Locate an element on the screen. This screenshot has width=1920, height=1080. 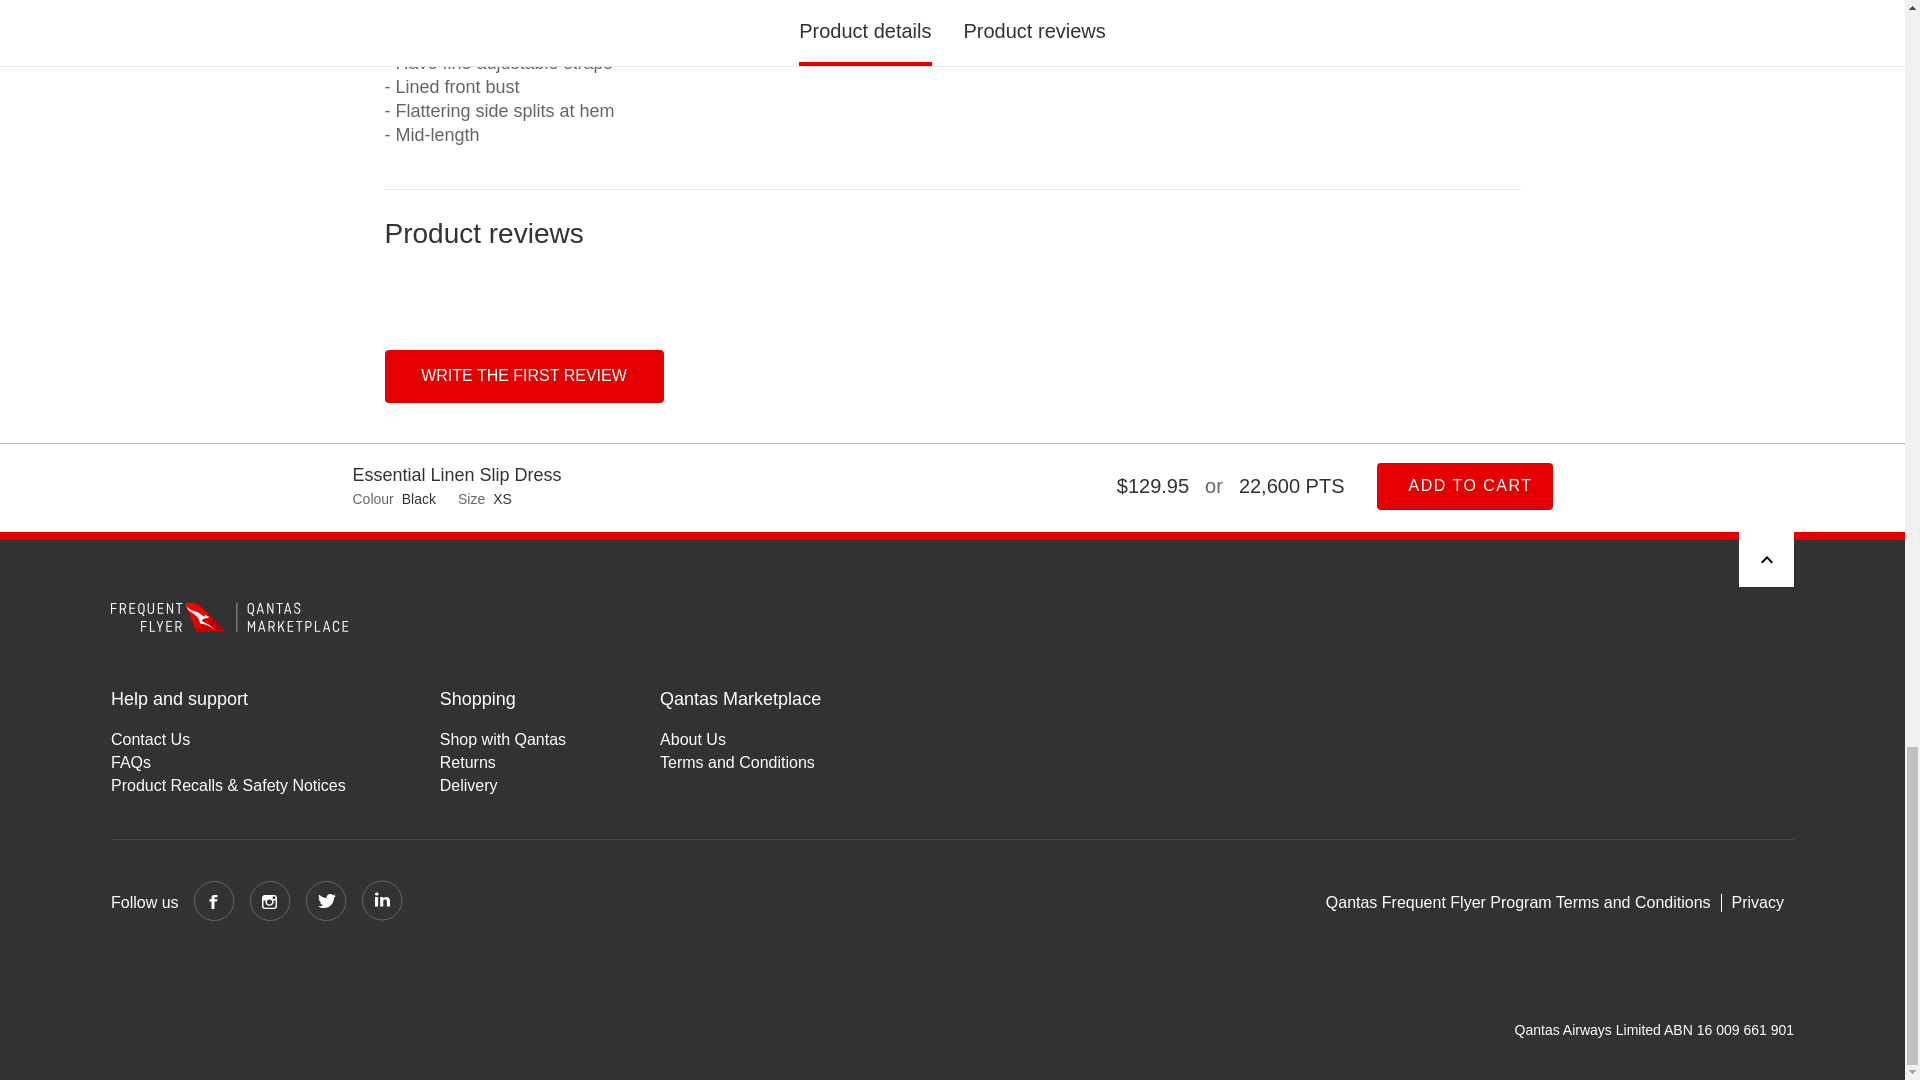
Product details is located at coordinates (952, 95).